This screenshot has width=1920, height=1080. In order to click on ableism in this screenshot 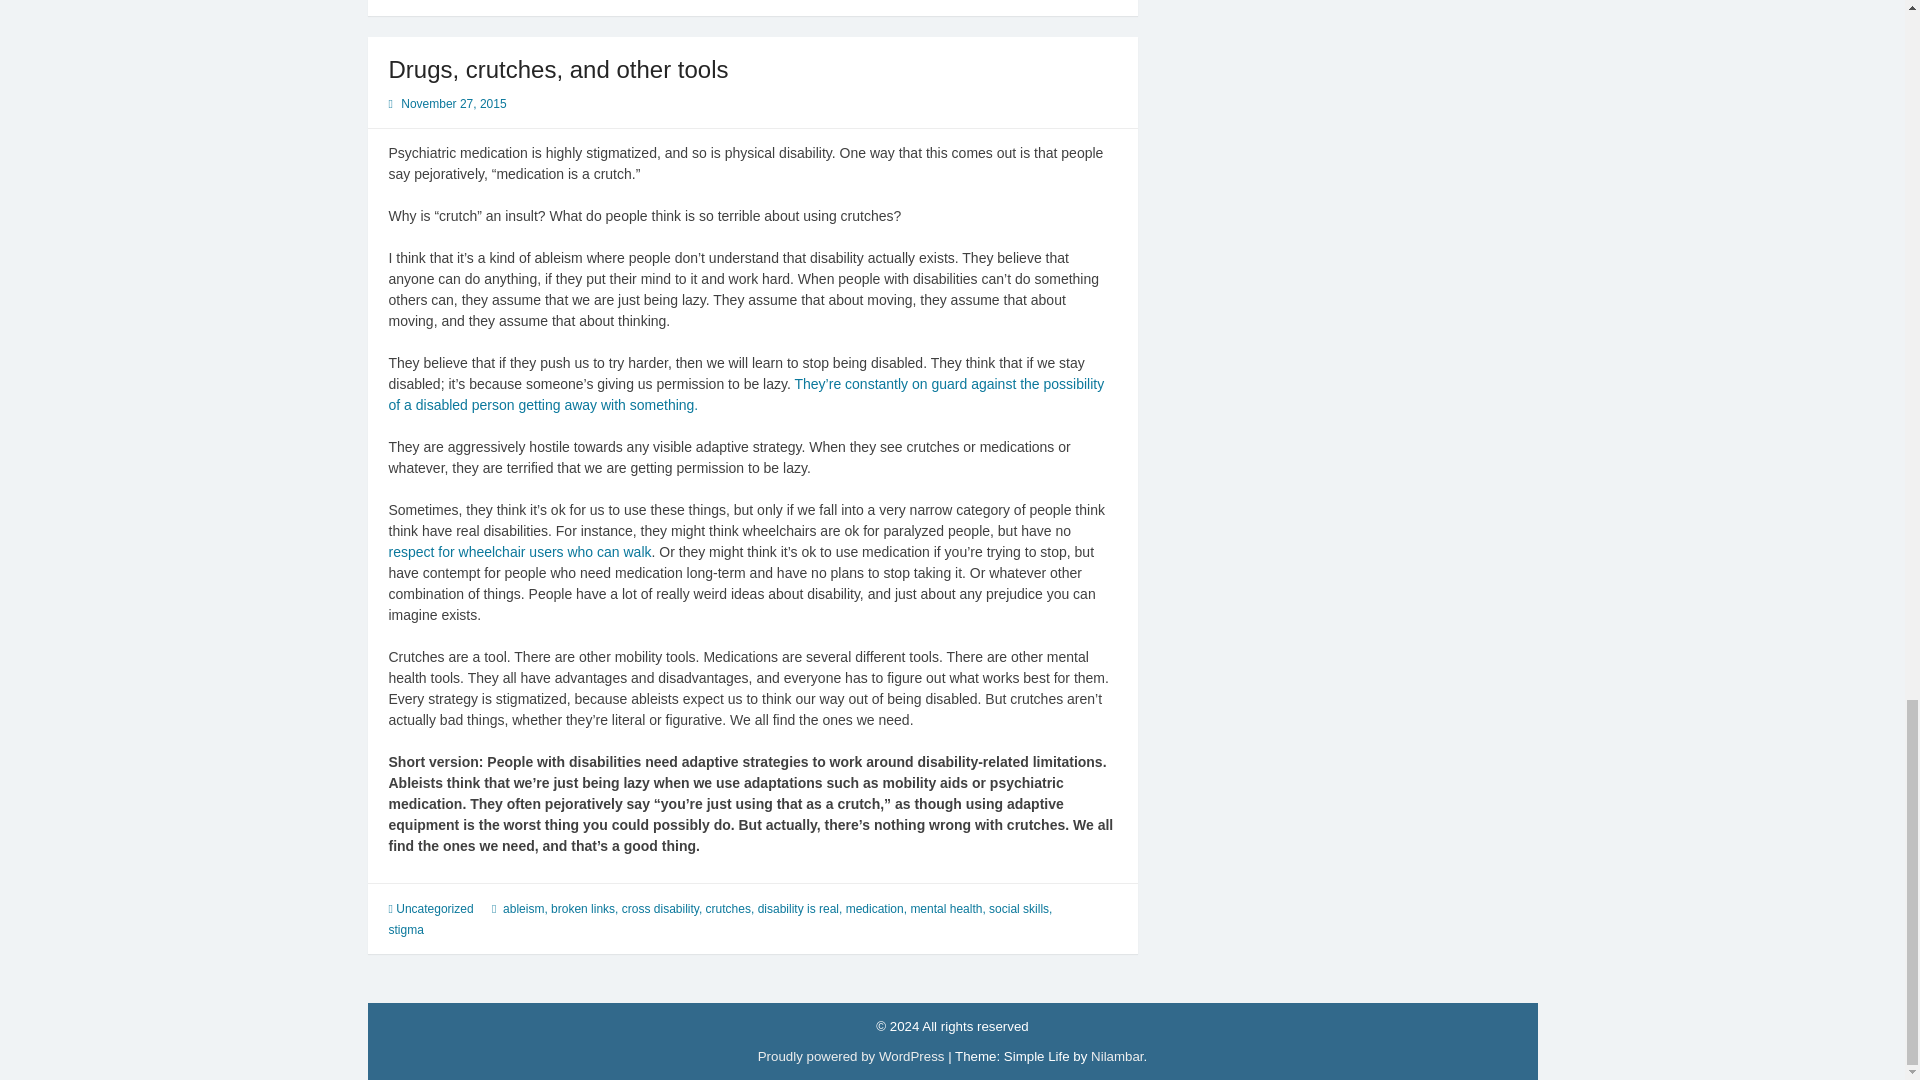, I will do `click(523, 908)`.